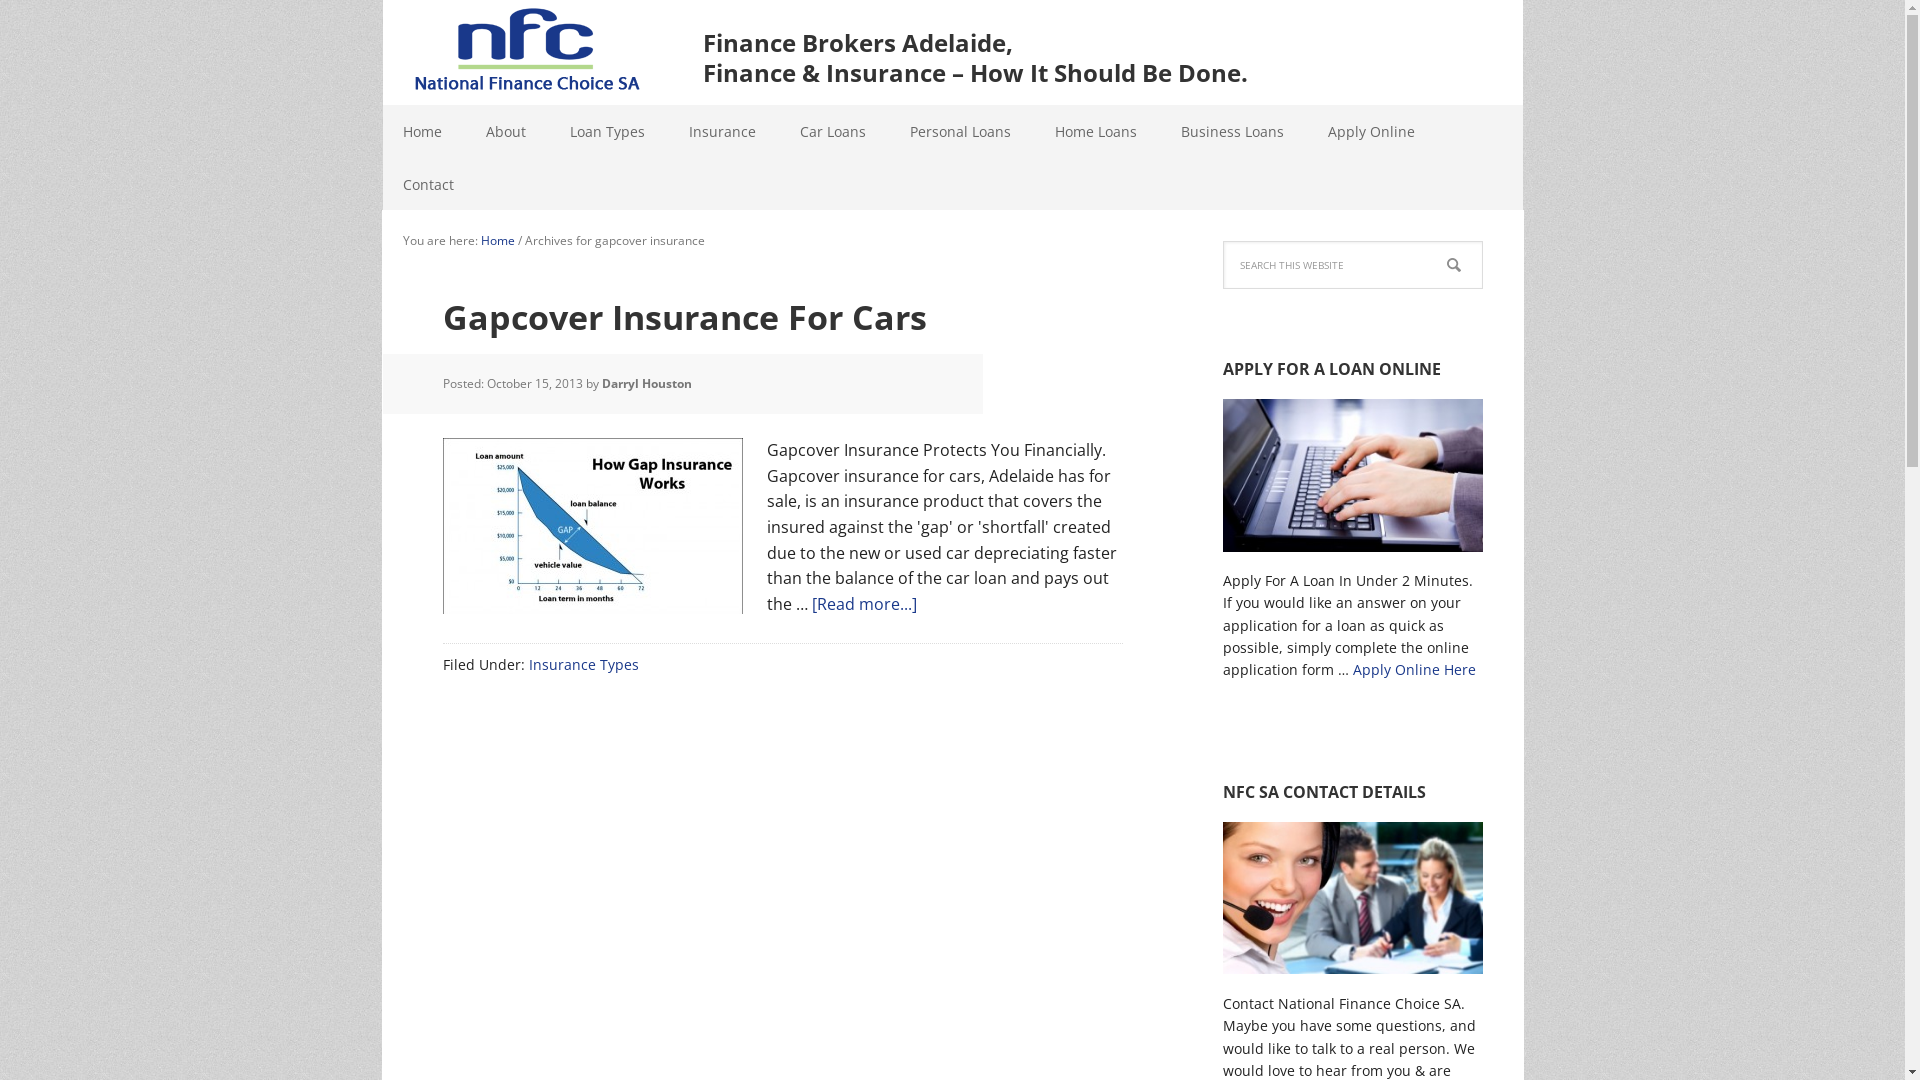 The width and height of the screenshot is (1920, 1080). What do you see at coordinates (684, 317) in the screenshot?
I see `Gapcover Insurance For Cars` at bounding box center [684, 317].